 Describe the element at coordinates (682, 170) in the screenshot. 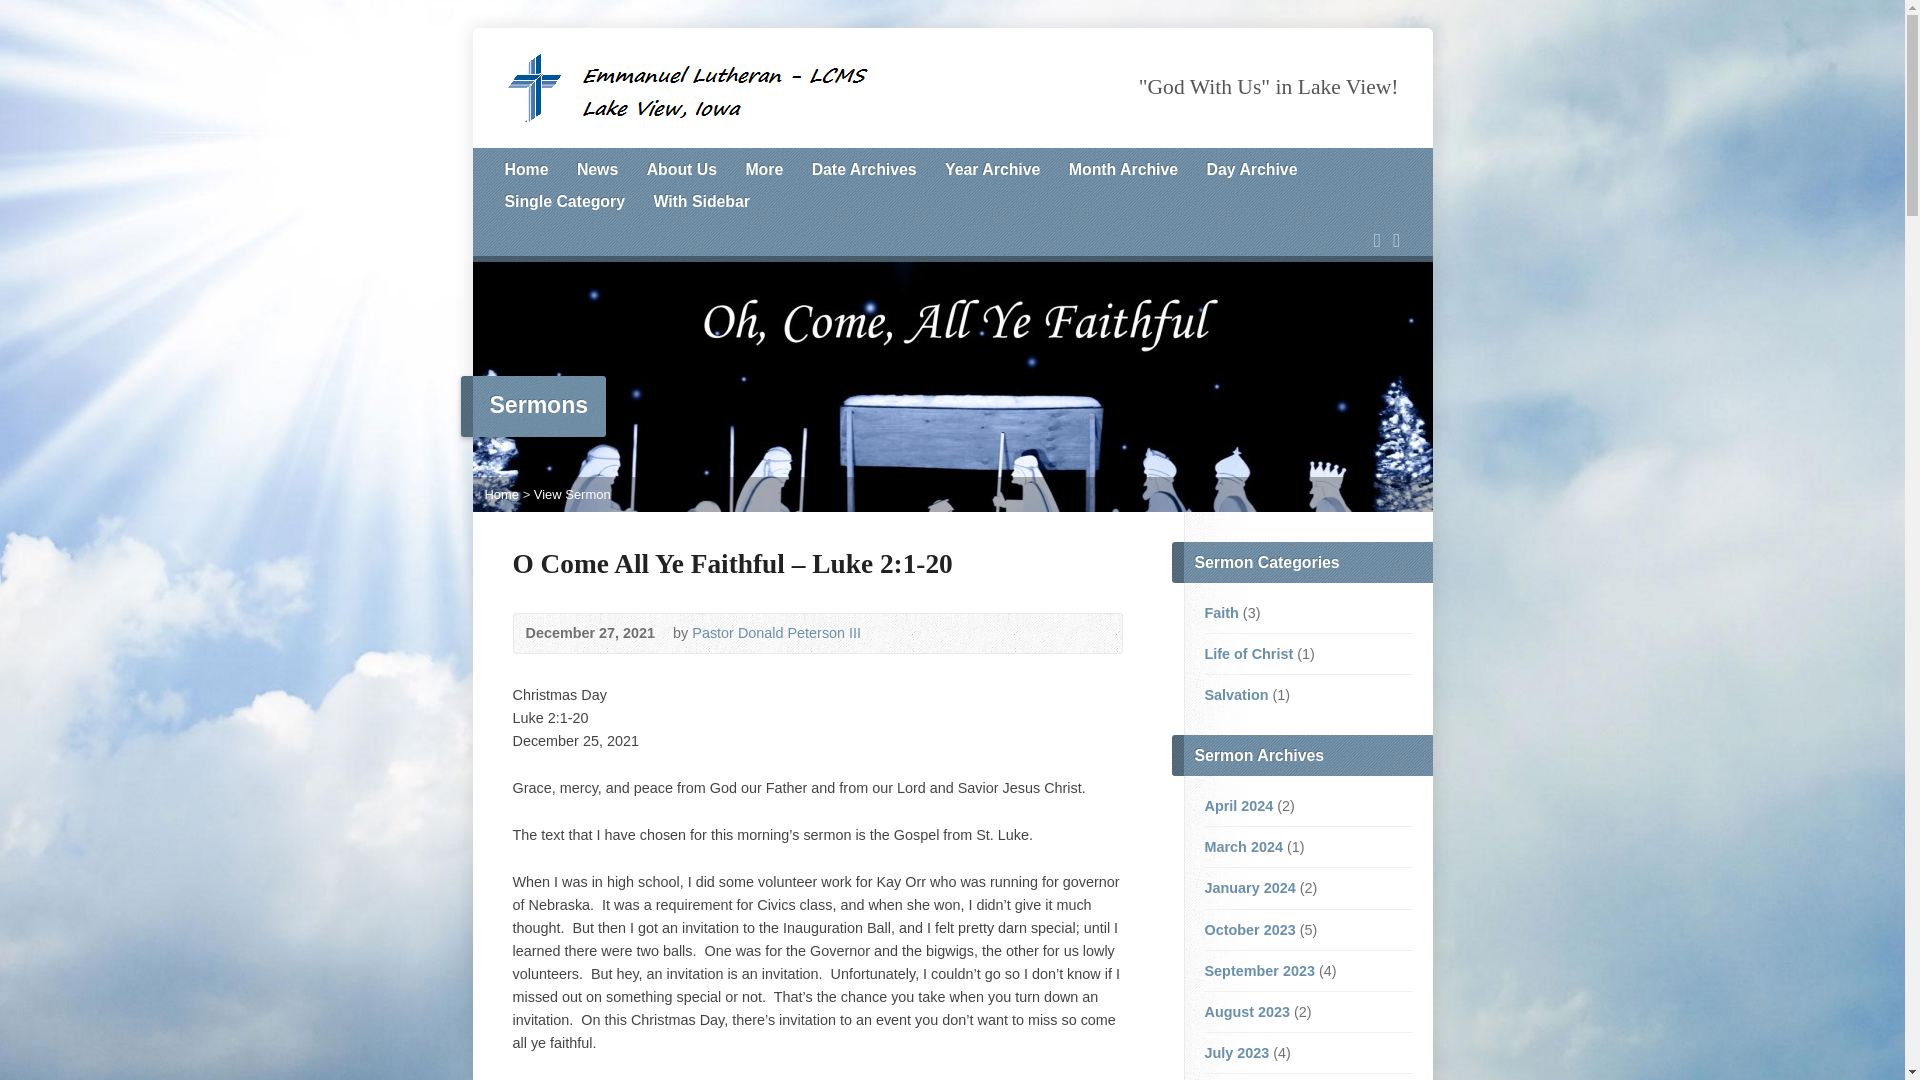

I see `About Us` at that location.